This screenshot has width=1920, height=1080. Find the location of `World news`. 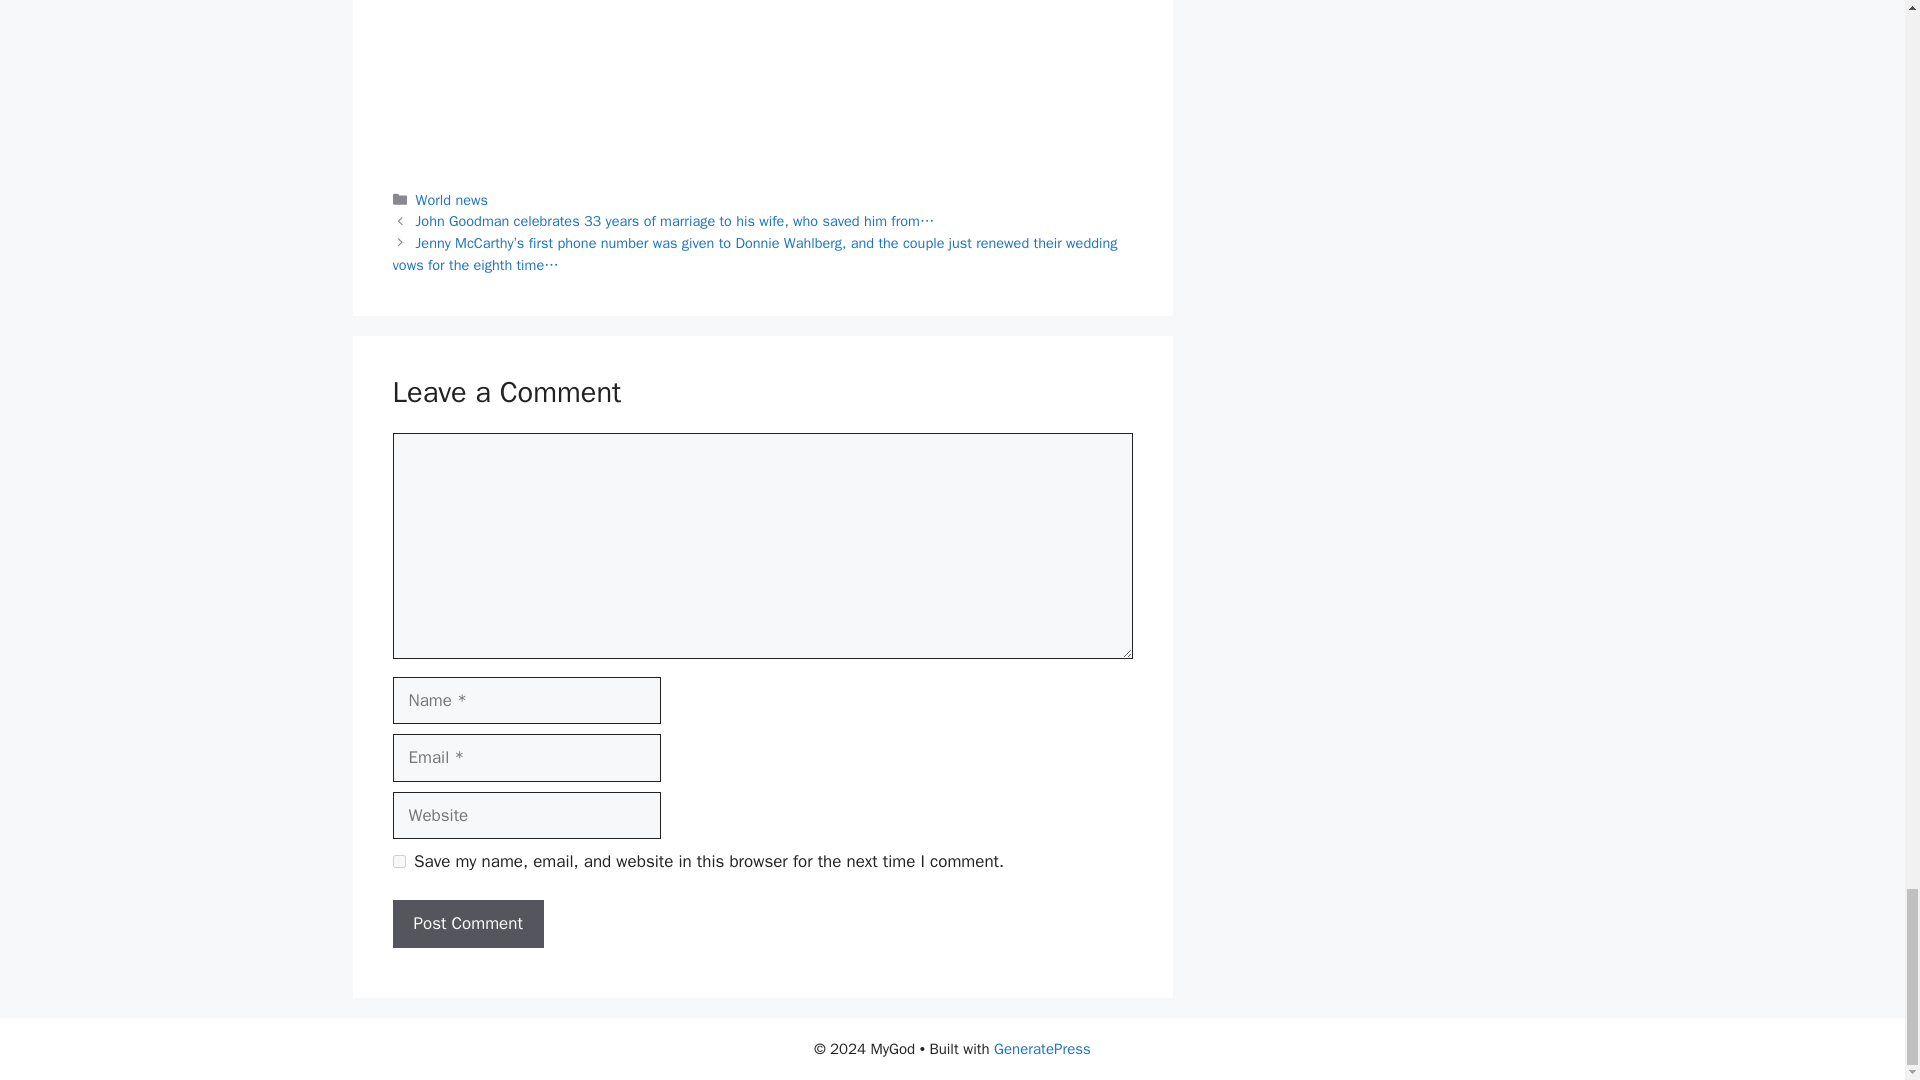

World news is located at coordinates (452, 200).